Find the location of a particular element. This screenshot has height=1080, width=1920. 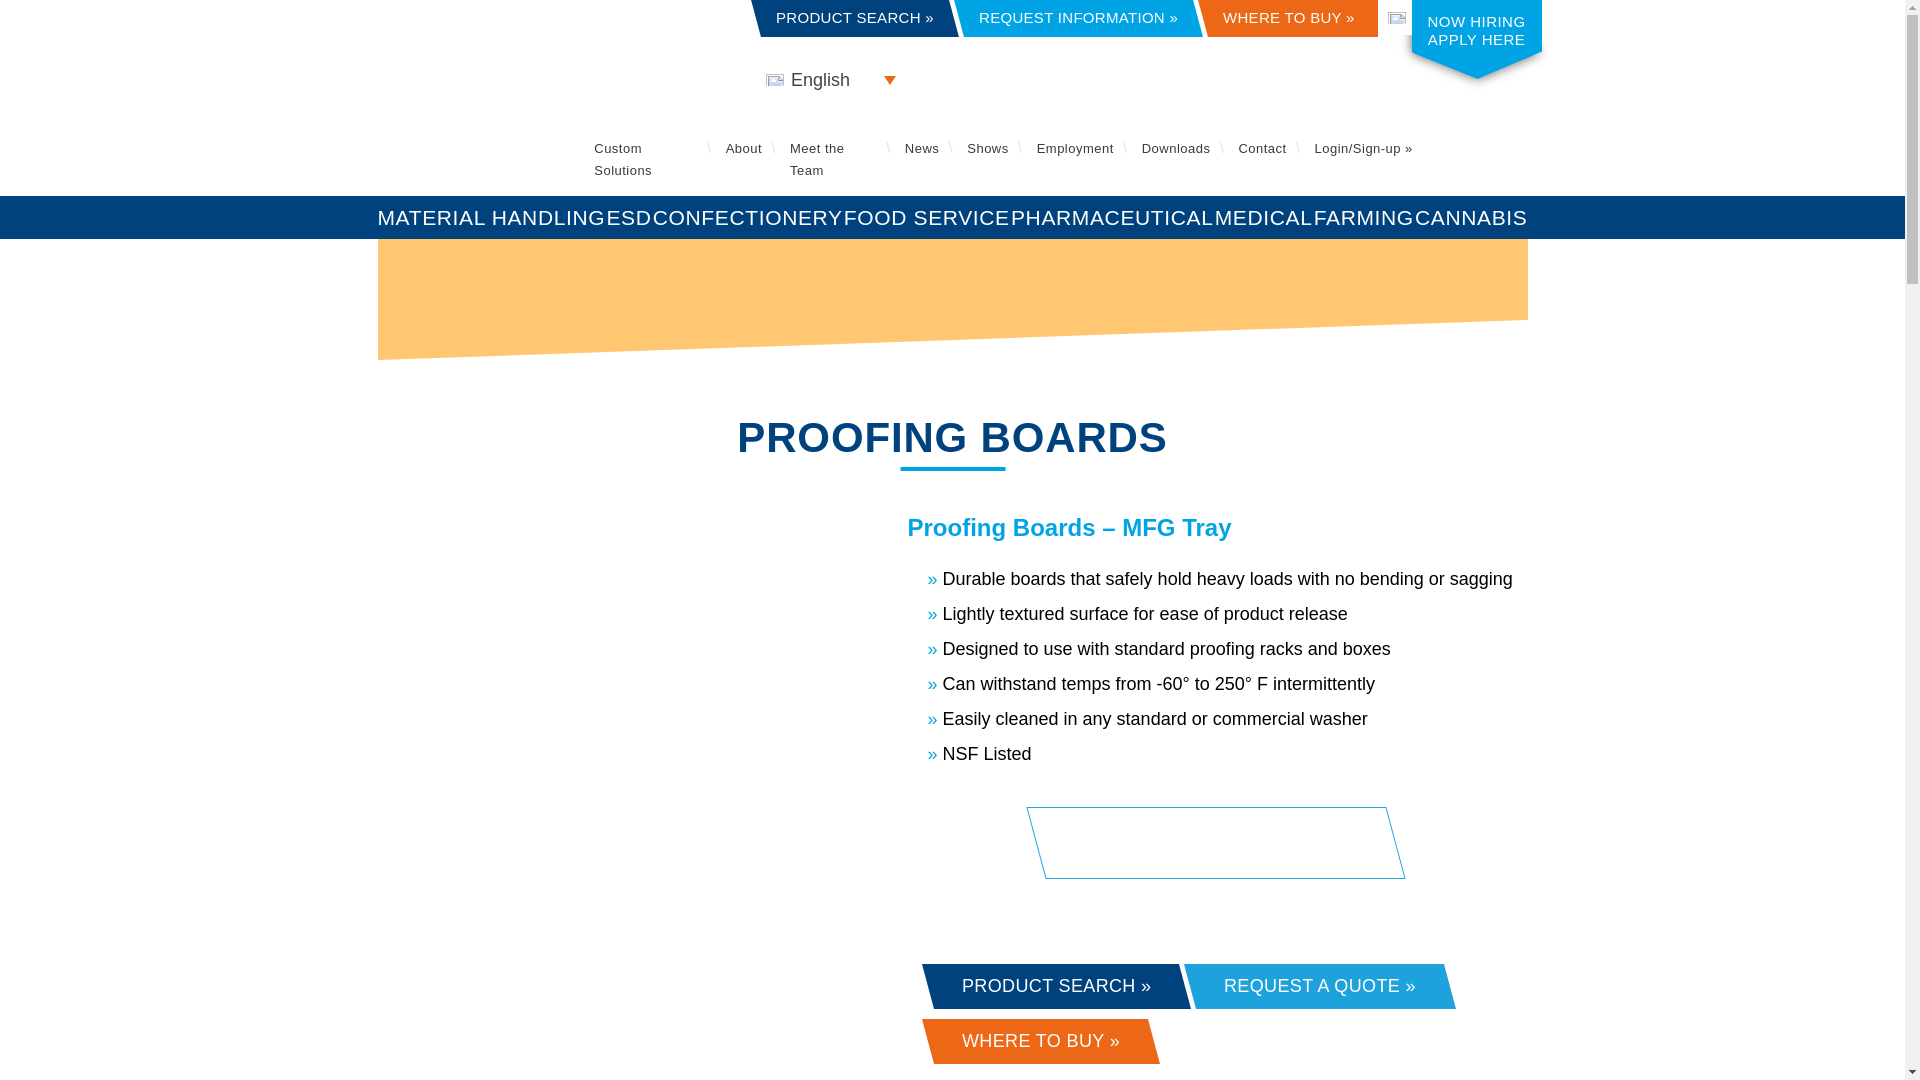

MATERIAL HANDLING is located at coordinates (492, 216).